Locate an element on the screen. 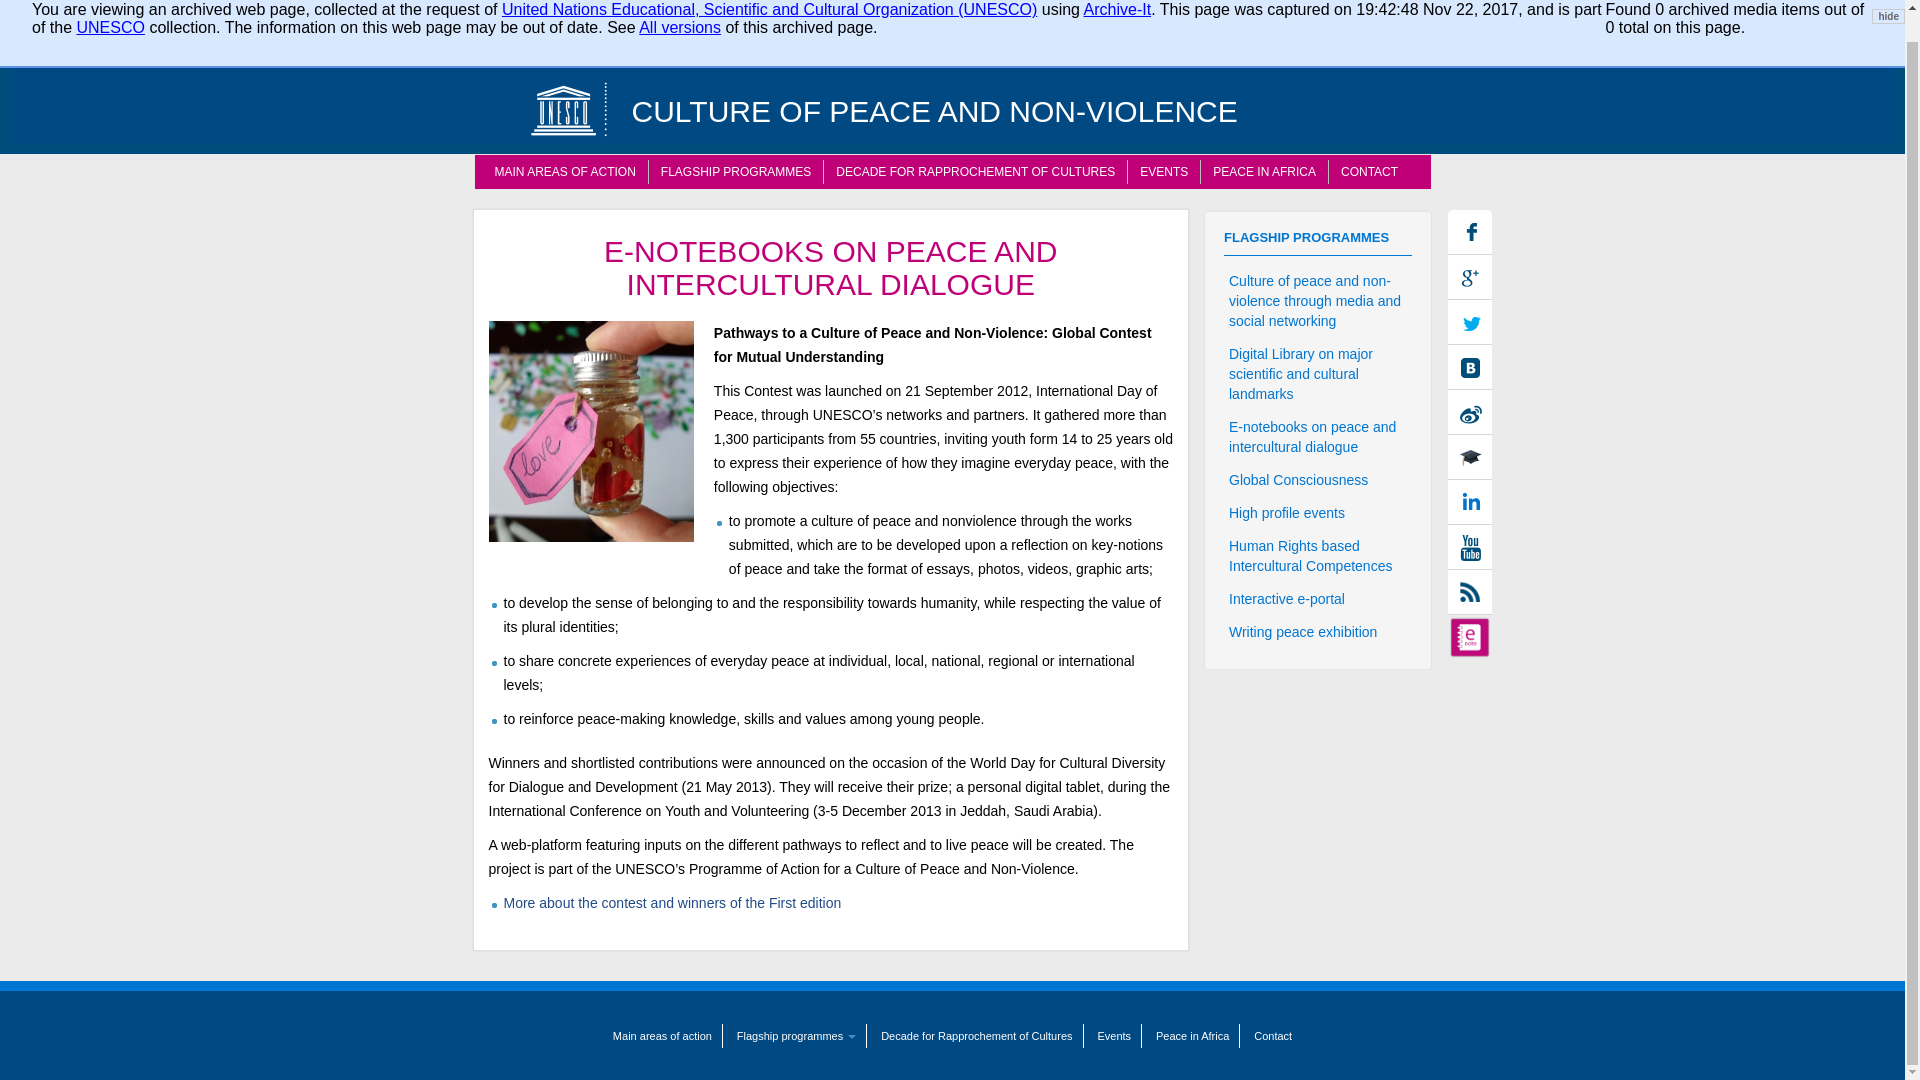 The image size is (1920, 1080). ABOUT US is located at coordinates (668, 40).